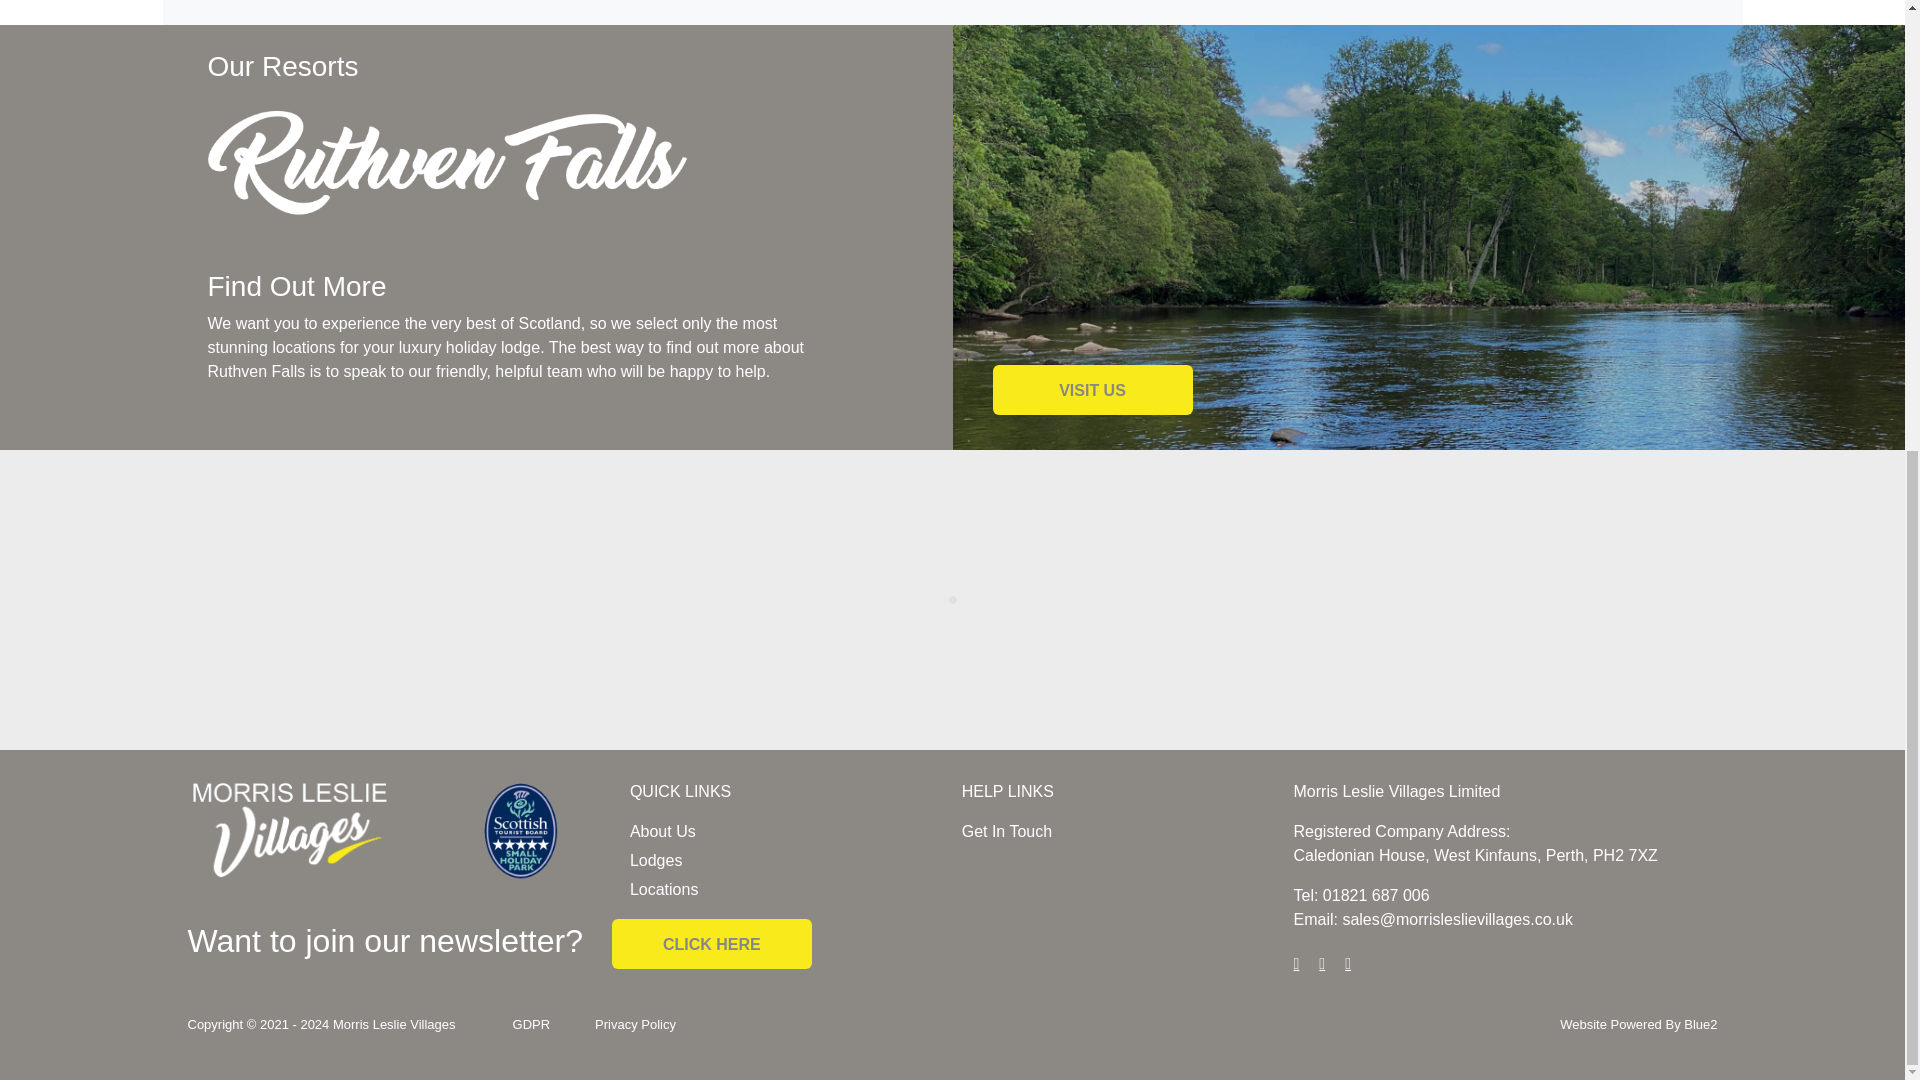  I want to click on Lodges, so click(656, 860).